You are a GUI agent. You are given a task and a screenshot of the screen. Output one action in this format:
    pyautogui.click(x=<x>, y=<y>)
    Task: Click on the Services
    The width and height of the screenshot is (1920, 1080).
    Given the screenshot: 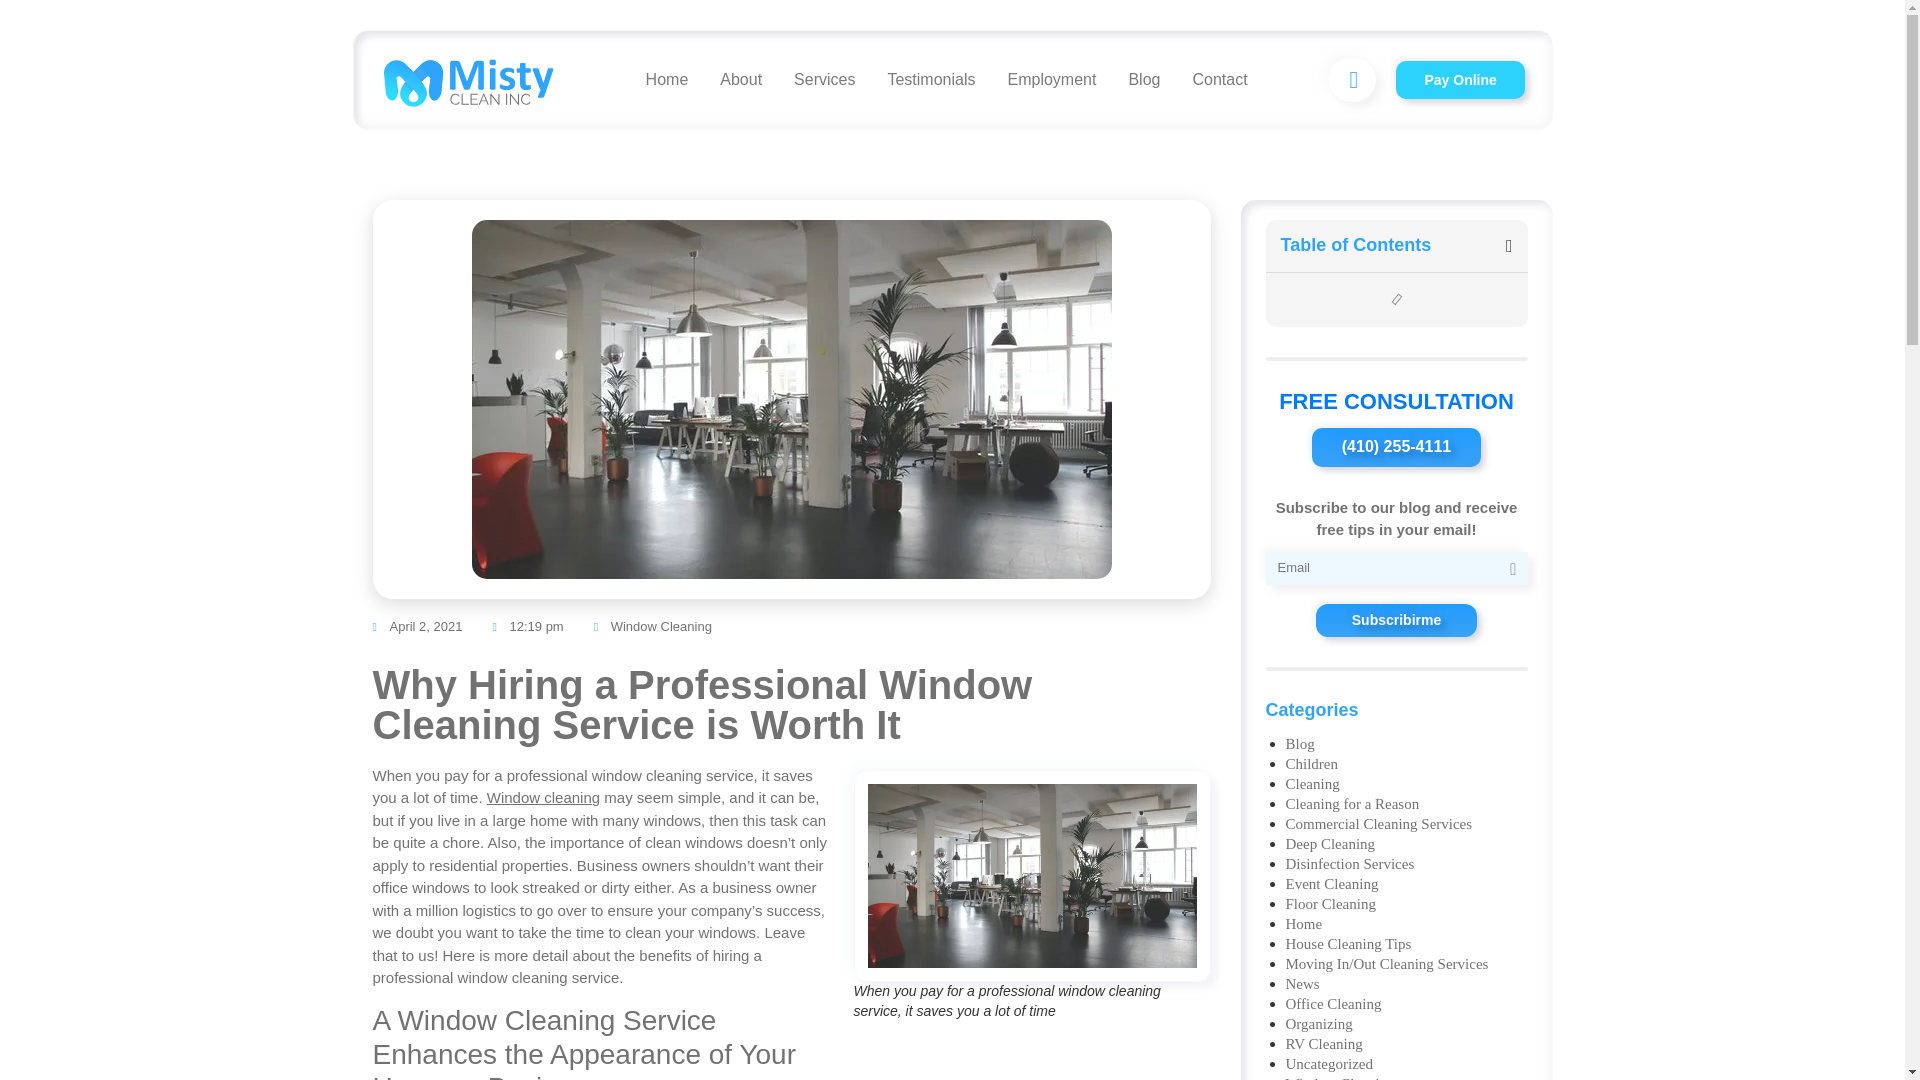 What is the action you would take?
    pyautogui.click(x=824, y=80)
    